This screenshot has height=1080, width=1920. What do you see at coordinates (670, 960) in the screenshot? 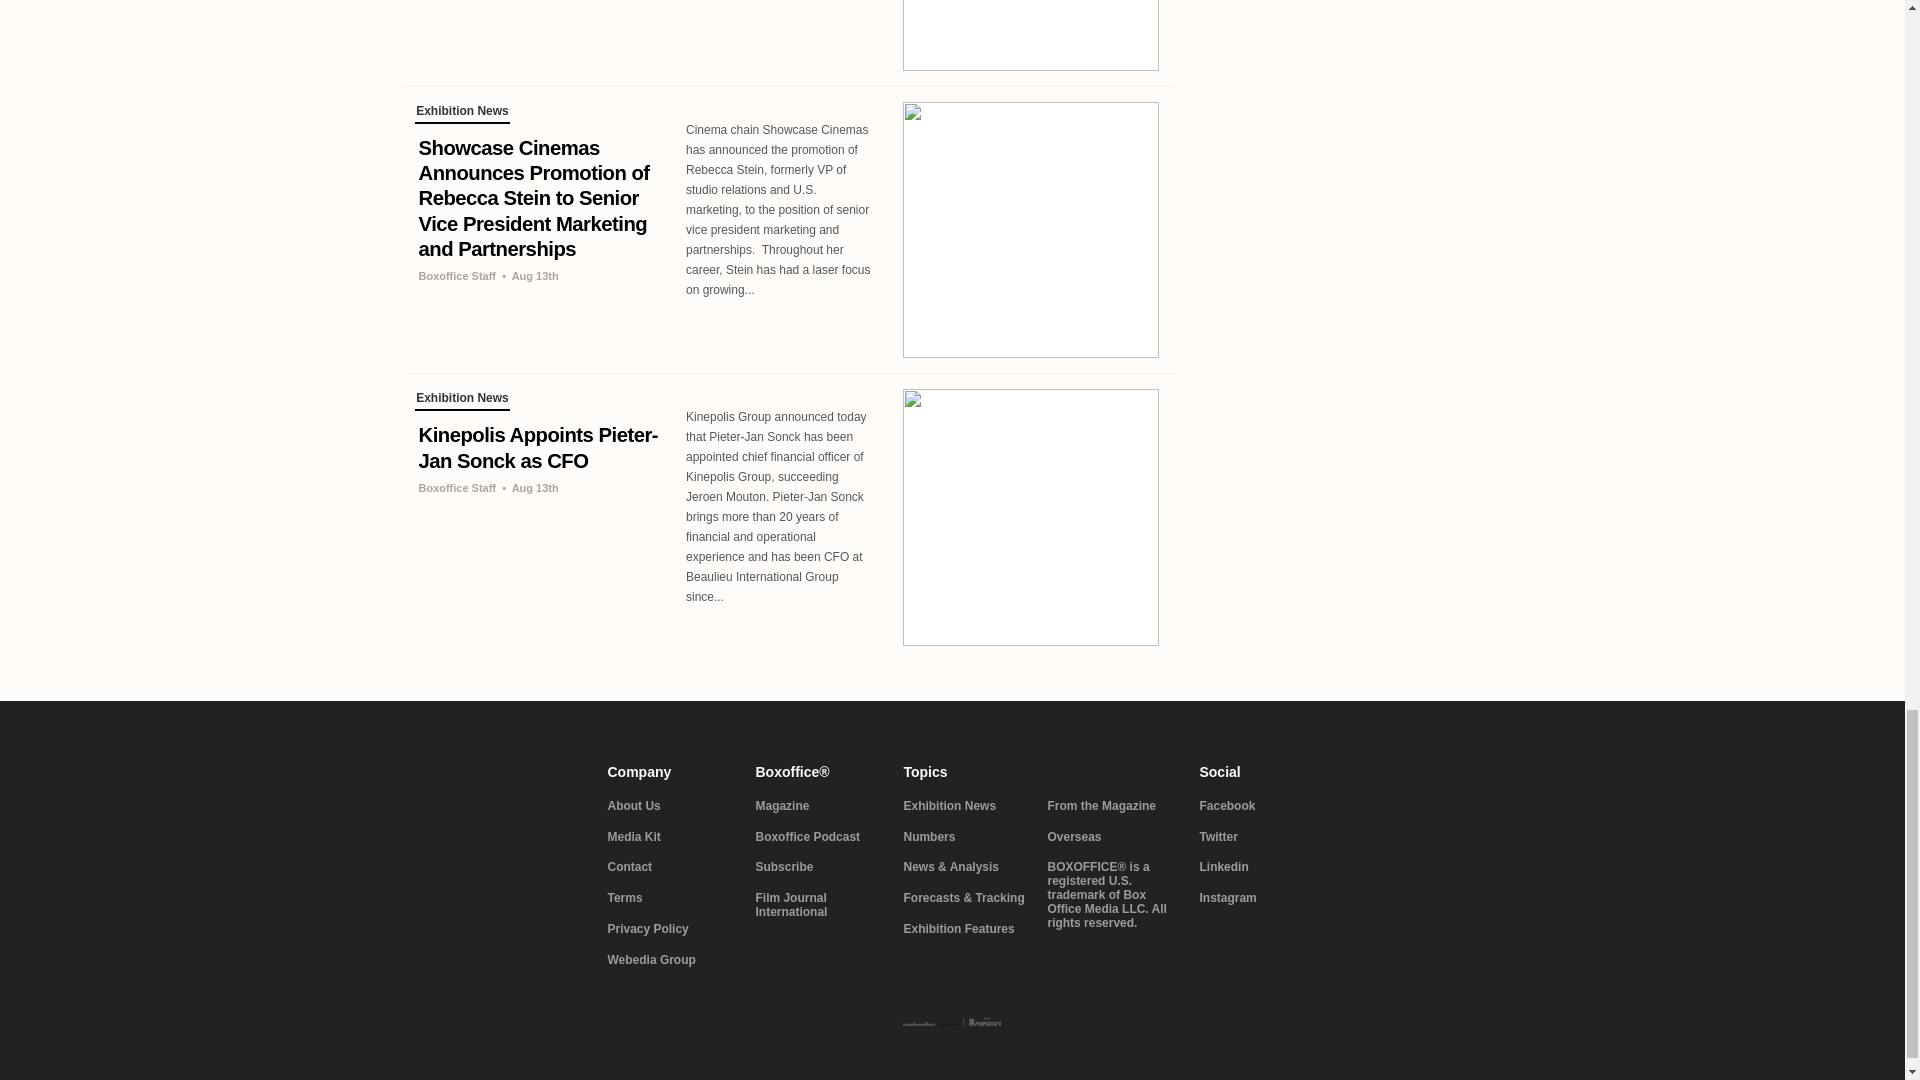
I see `Webedia Group` at bounding box center [670, 960].